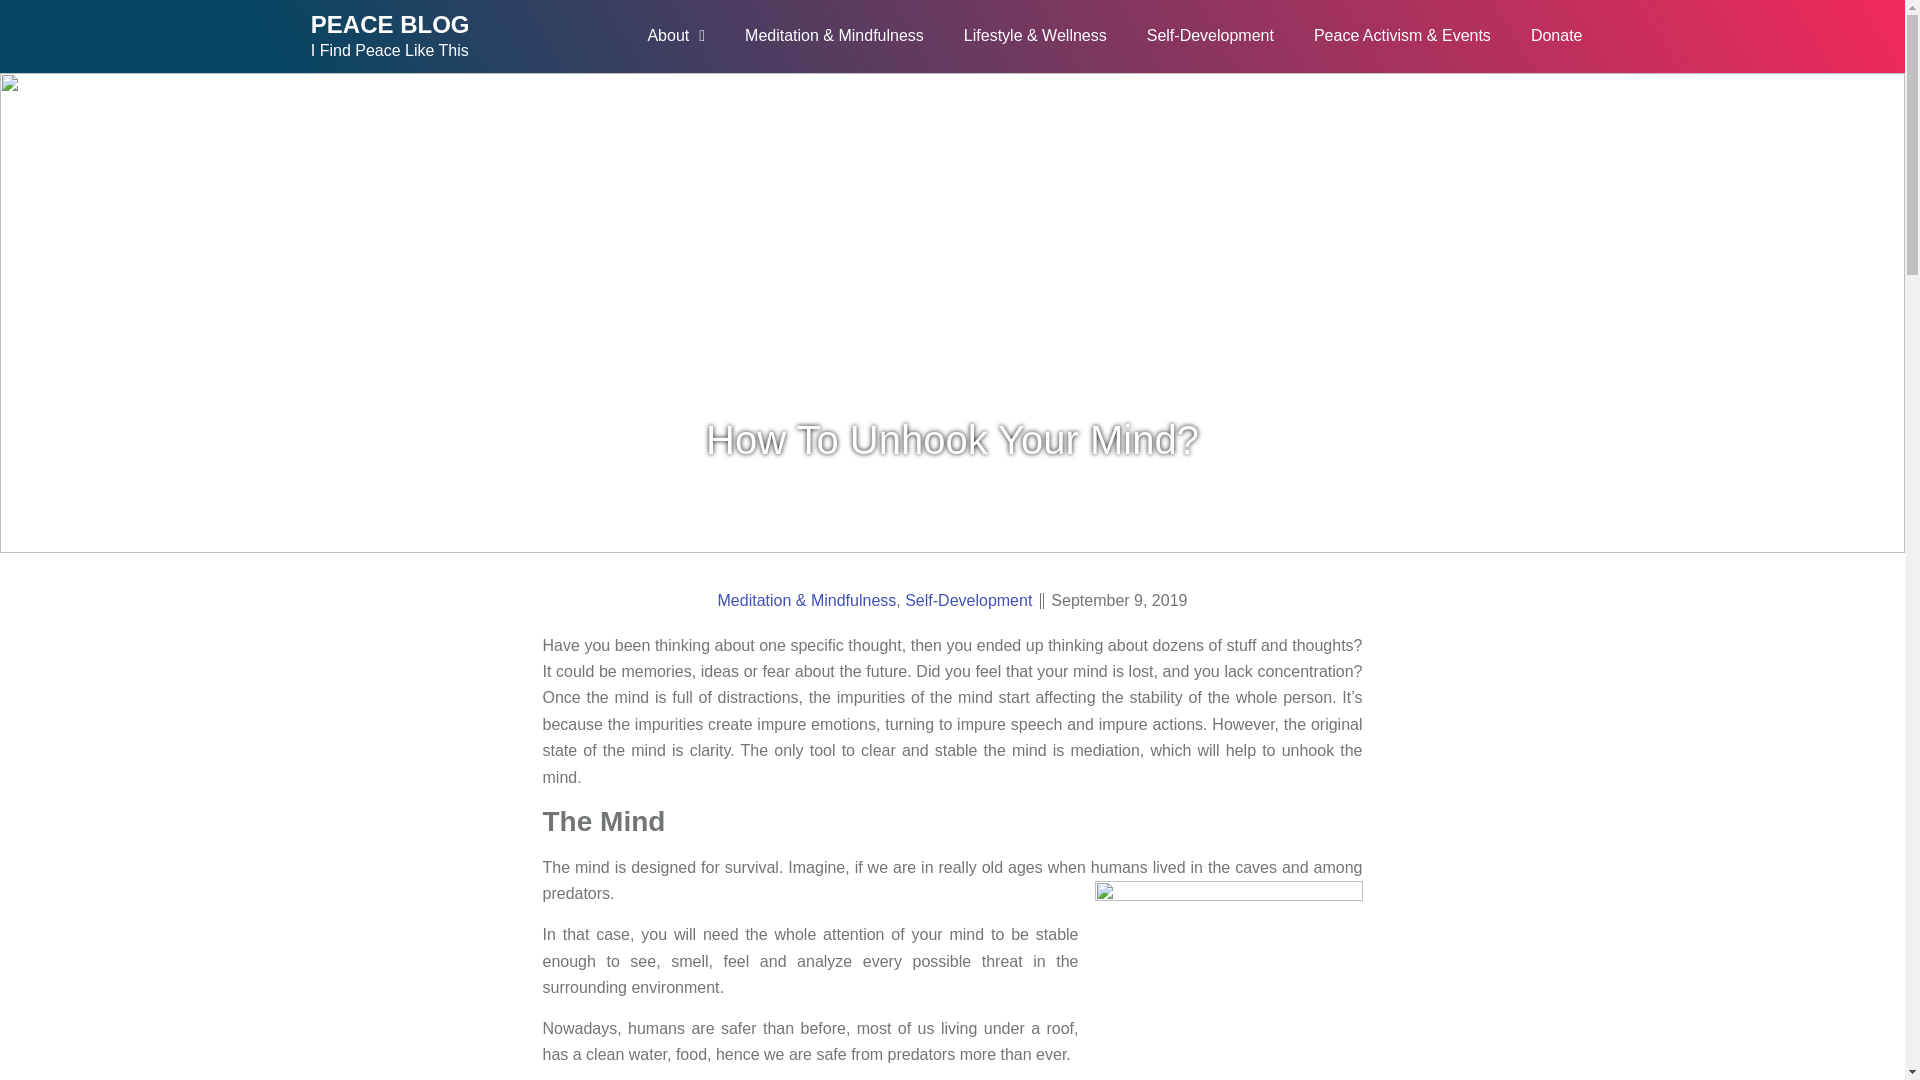 The image size is (1920, 1080). What do you see at coordinates (676, 36) in the screenshot?
I see `About` at bounding box center [676, 36].